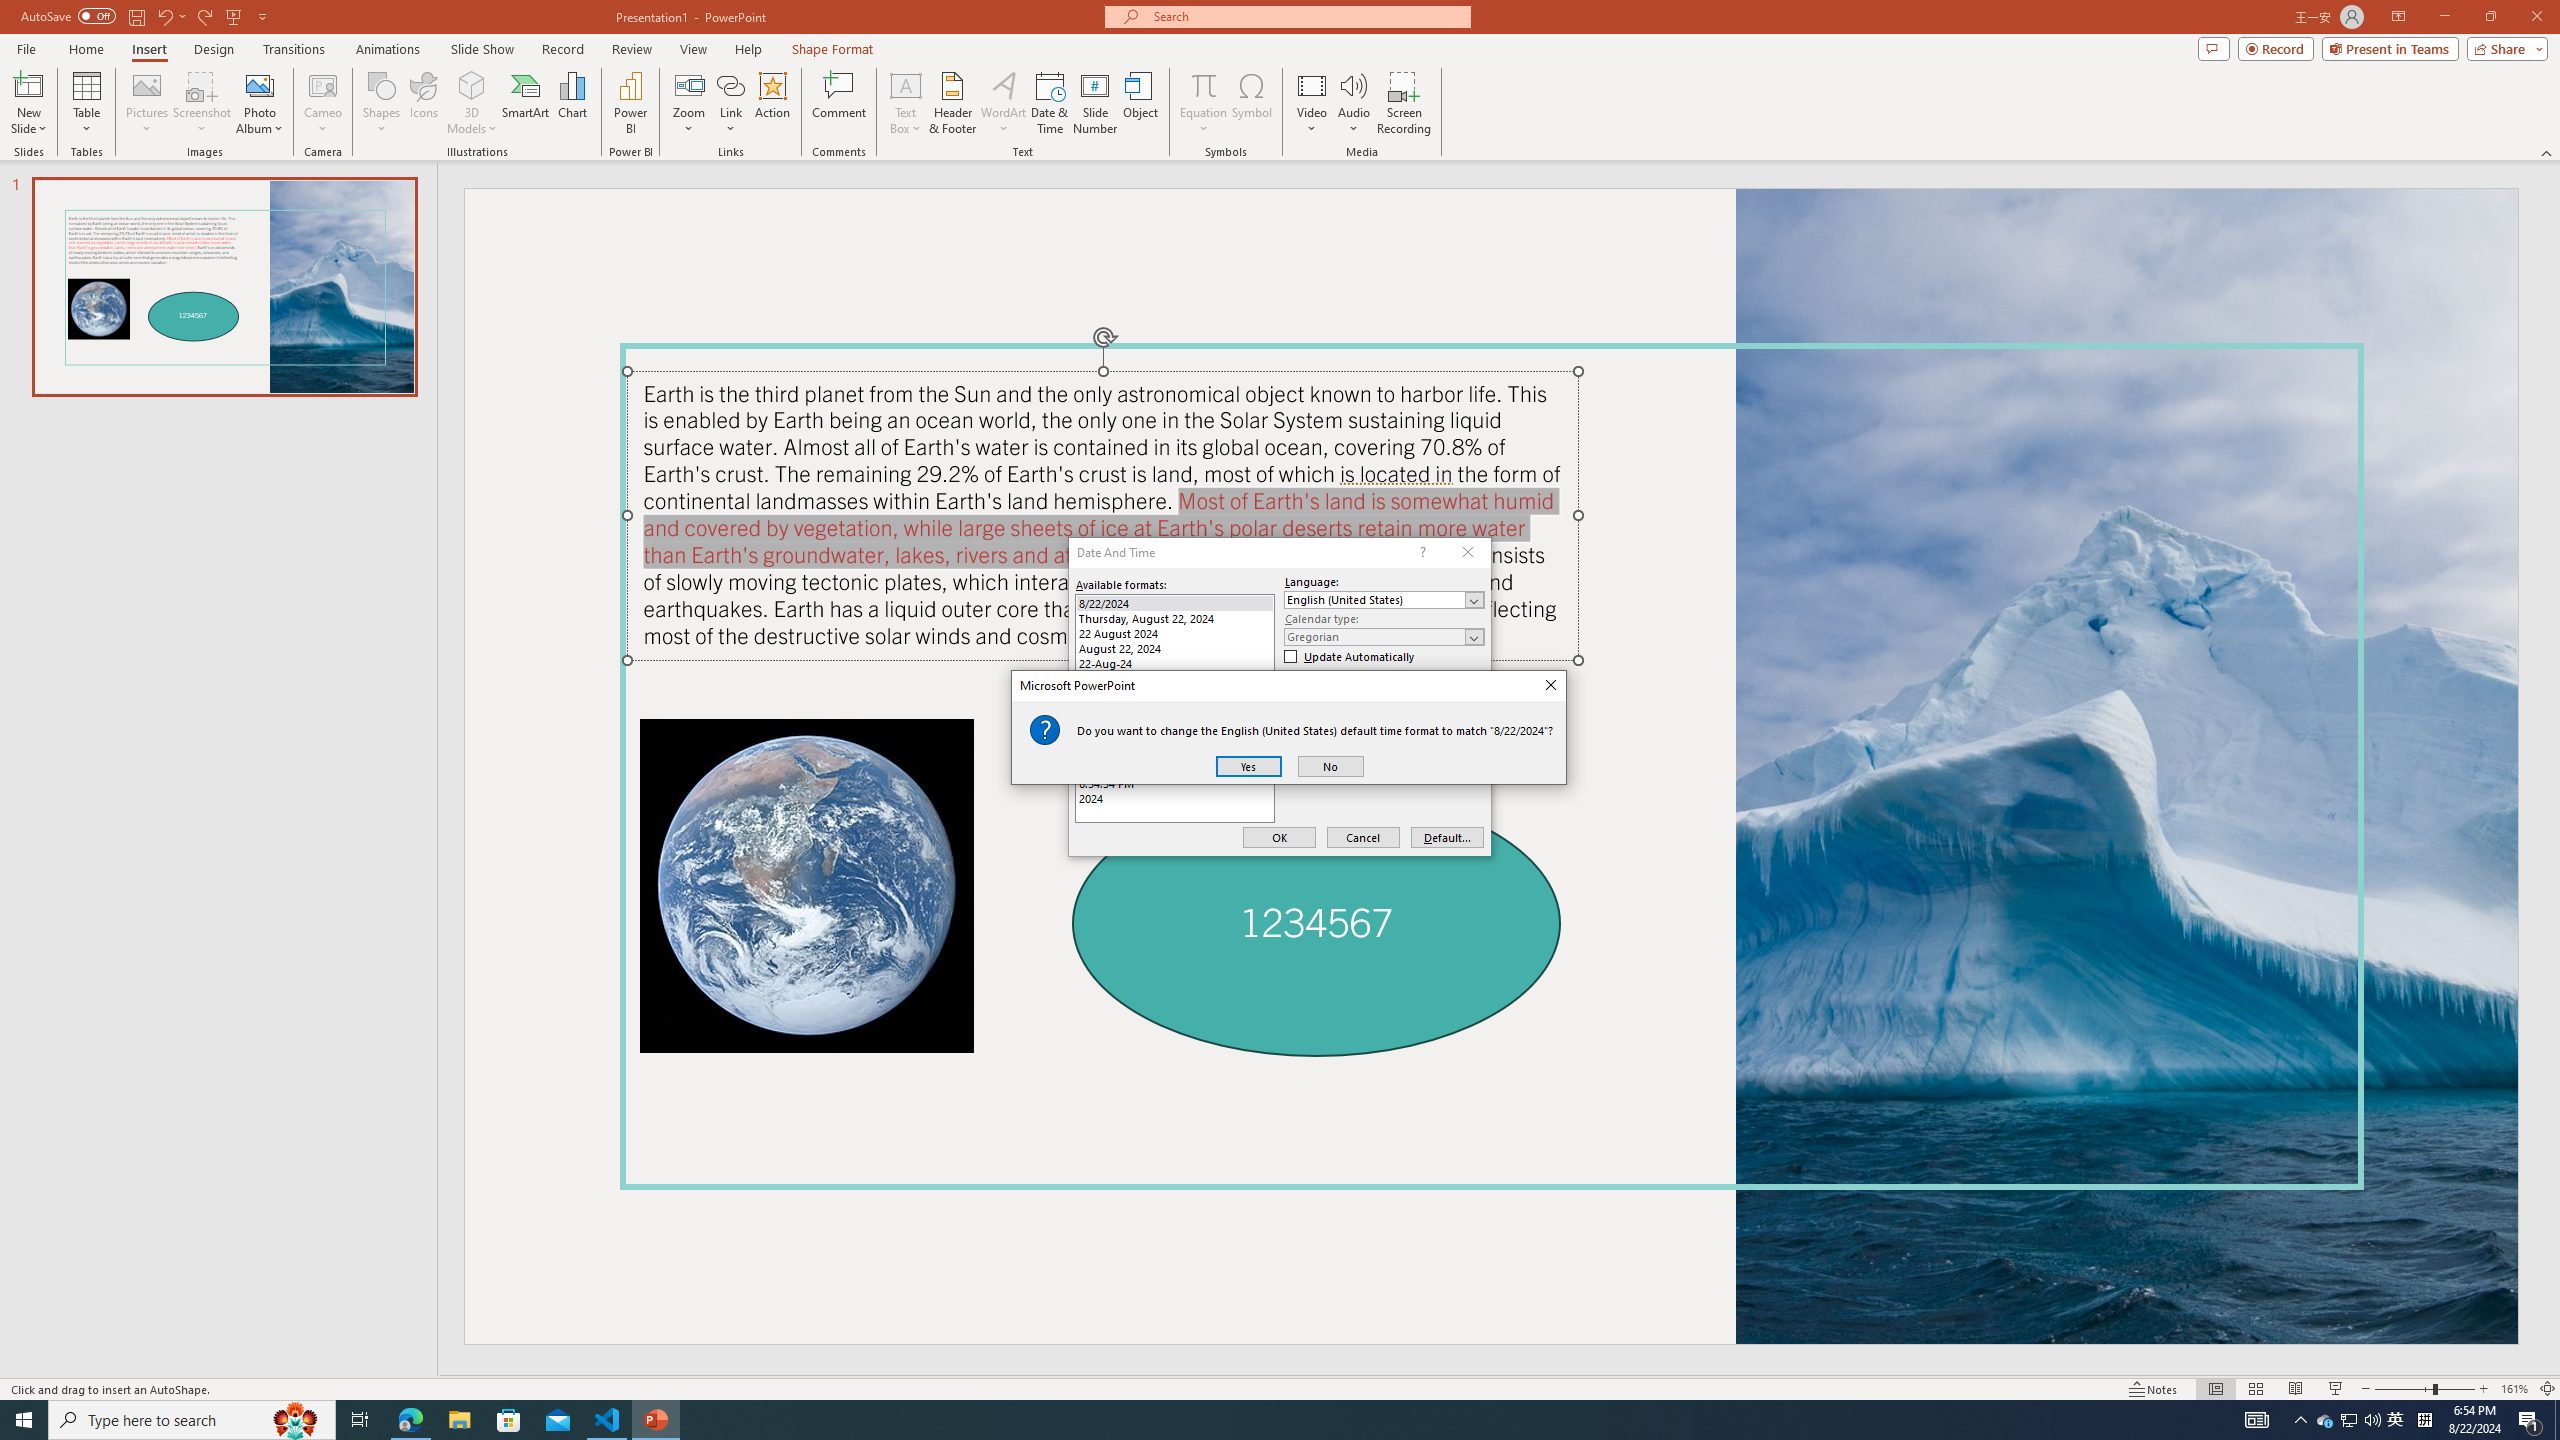 The height and width of the screenshot is (1440, 2560). What do you see at coordinates (1174, 618) in the screenshot?
I see `Thursday, August 22, 2024` at bounding box center [1174, 618].